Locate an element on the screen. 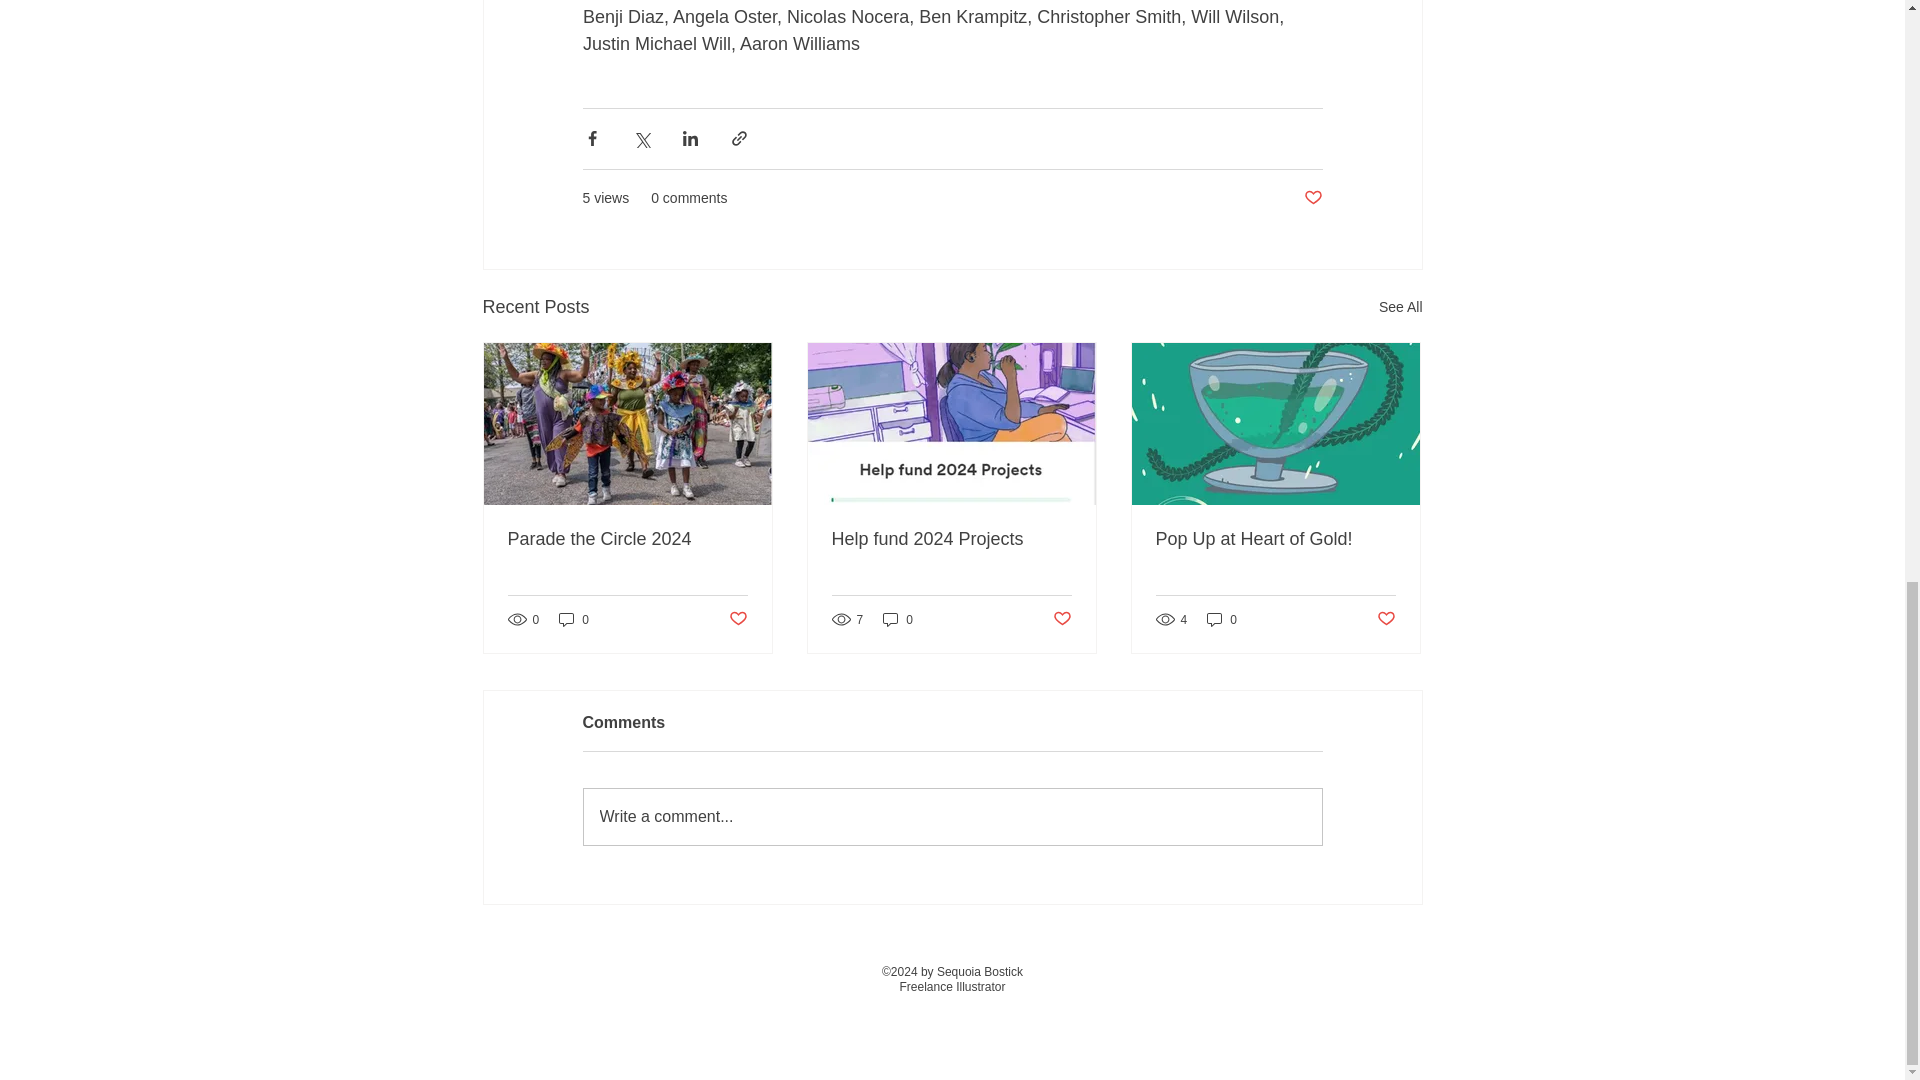  Post not marked as liked is located at coordinates (736, 619).